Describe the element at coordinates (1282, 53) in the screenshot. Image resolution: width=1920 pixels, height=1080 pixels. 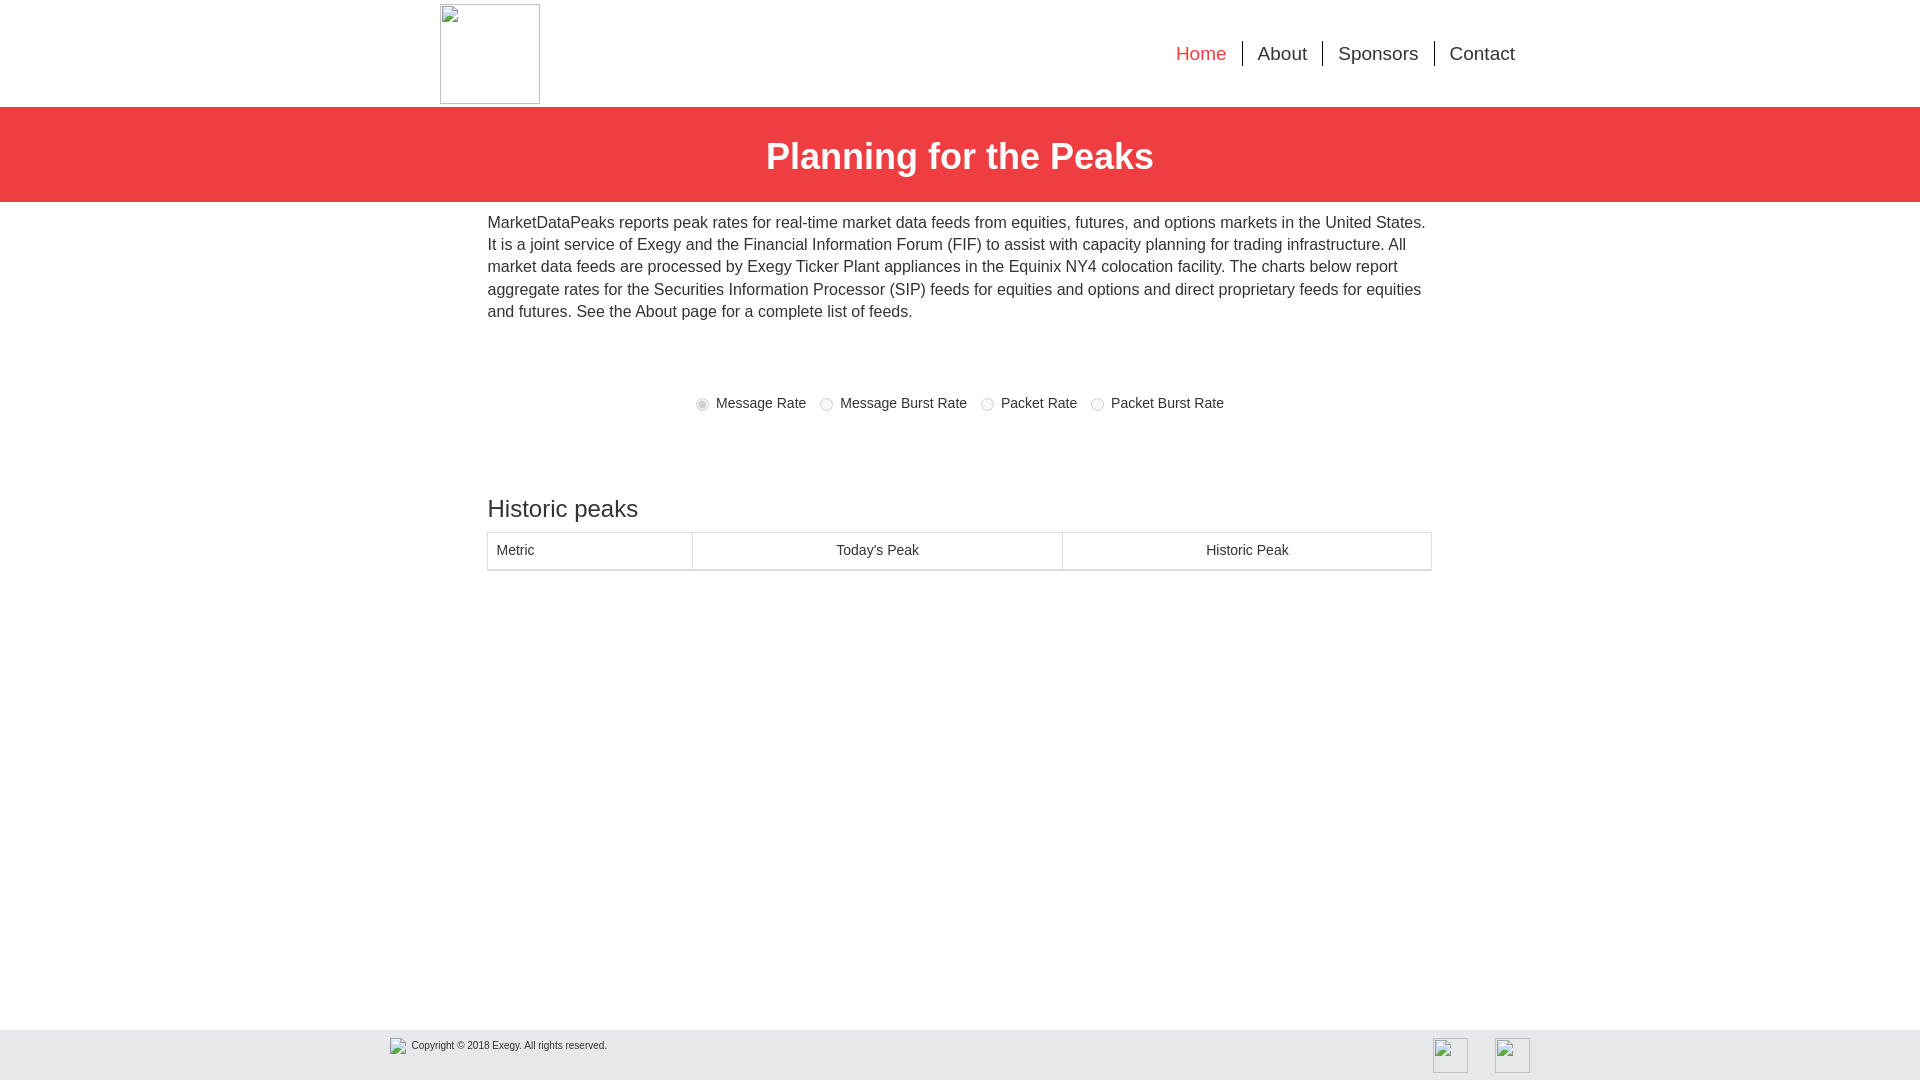
I see `About` at that location.